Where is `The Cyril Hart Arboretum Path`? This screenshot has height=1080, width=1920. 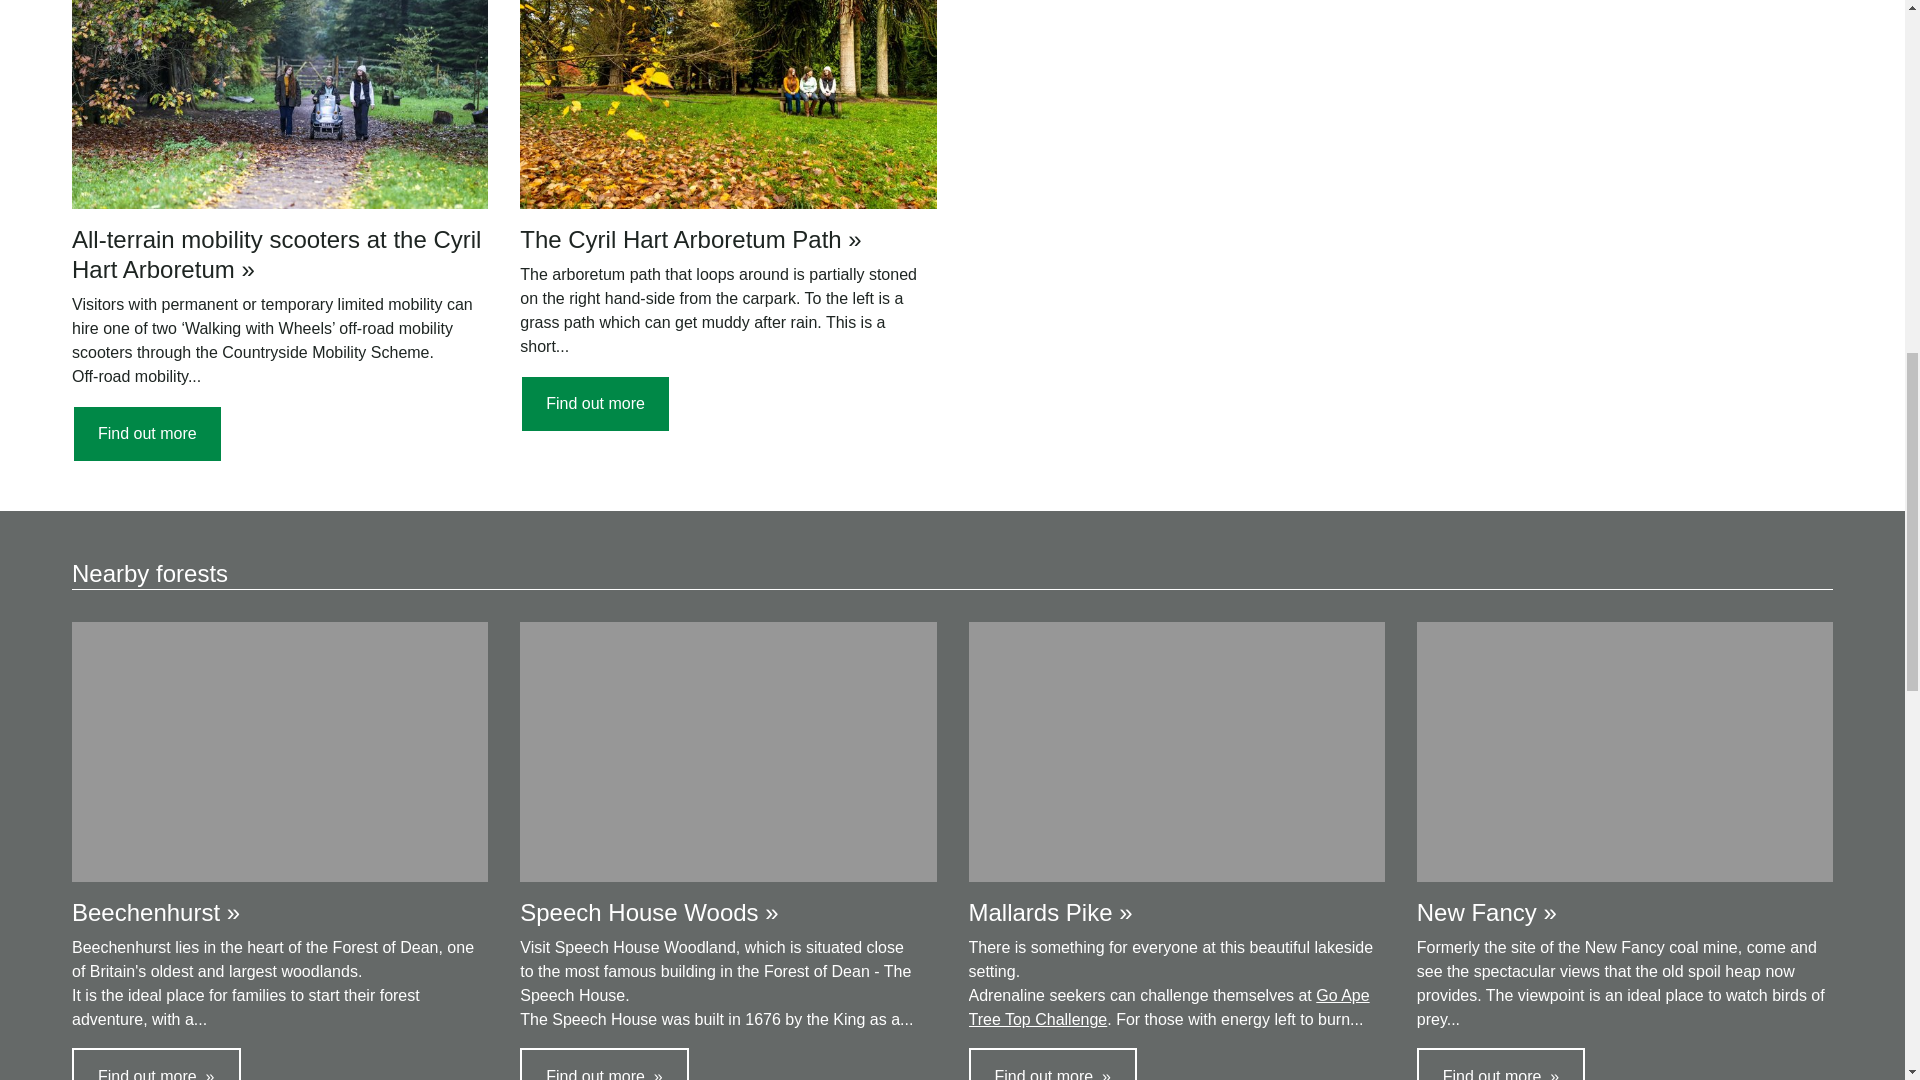 The Cyril Hart Arboretum Path is located at coordinates (595, 404).